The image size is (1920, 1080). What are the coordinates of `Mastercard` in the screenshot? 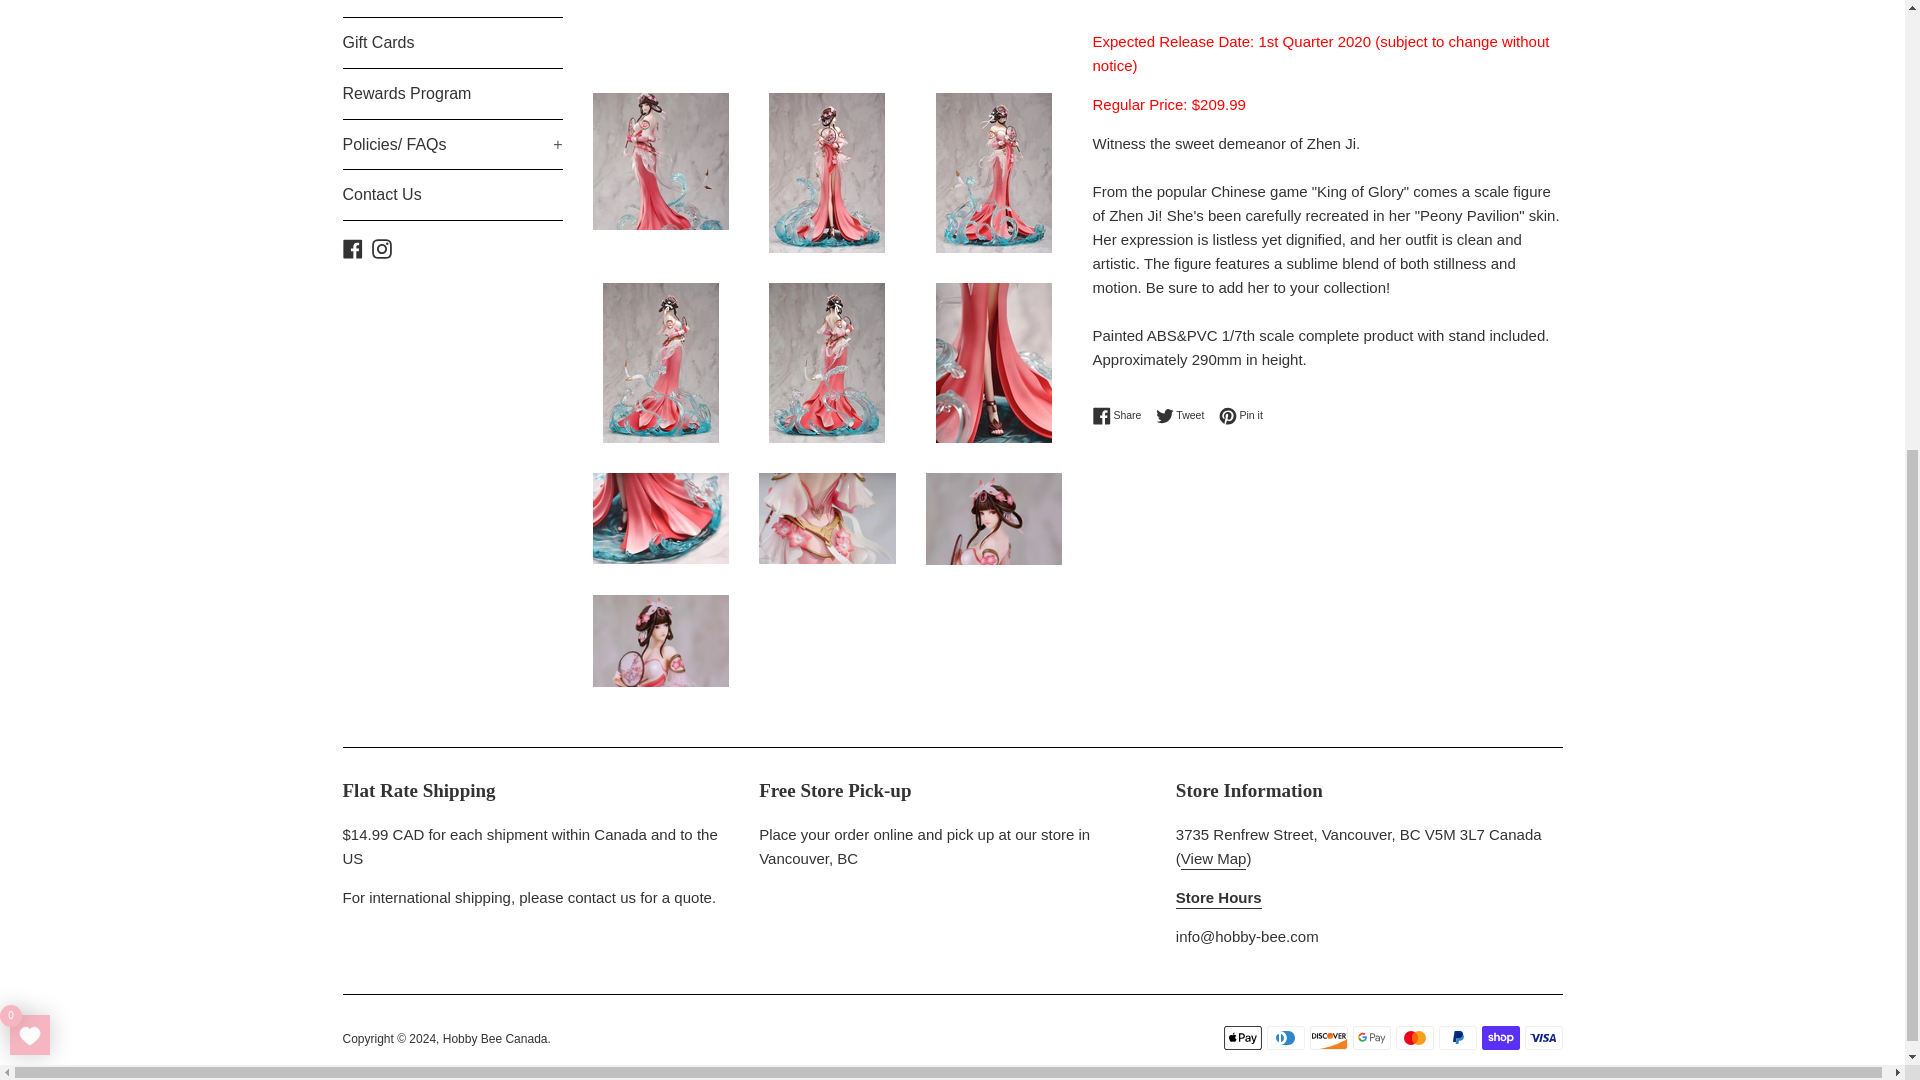 It's located at (1414, 1038).